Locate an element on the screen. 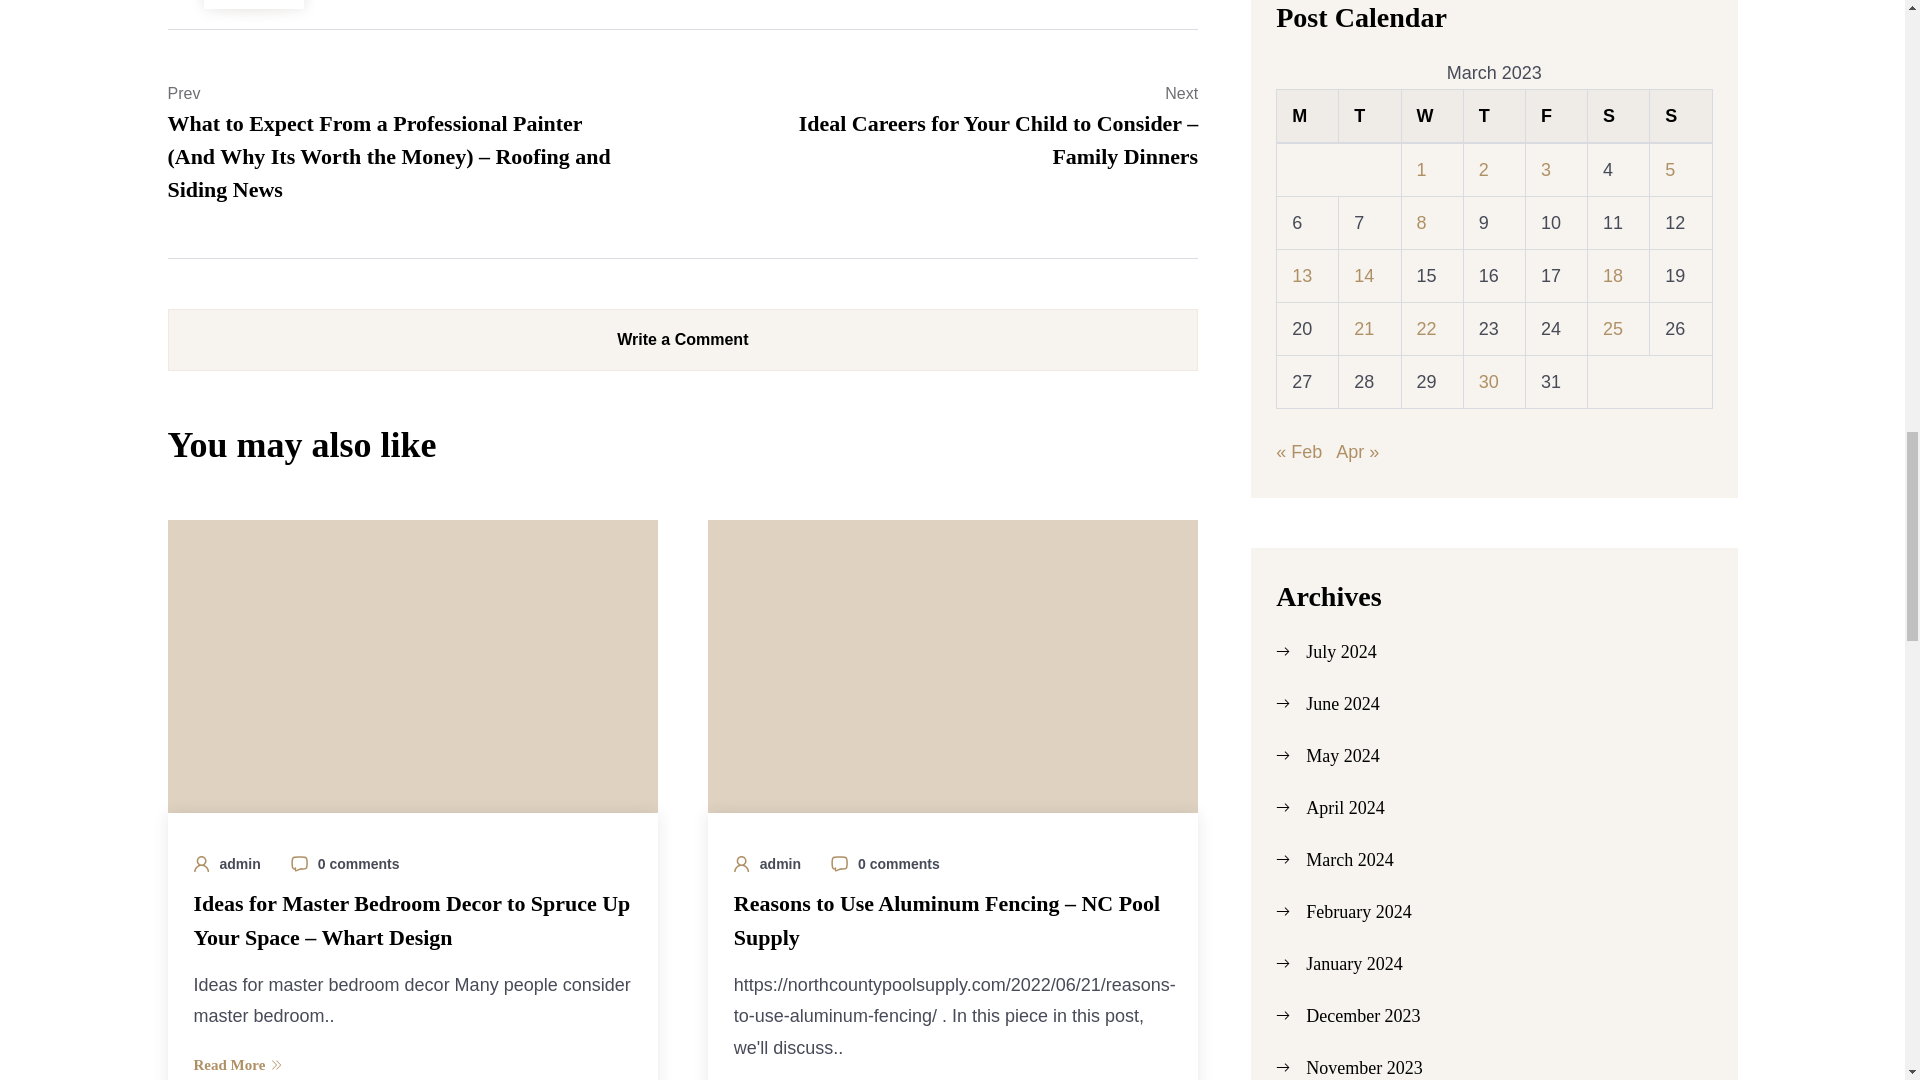 This screenshot has height=1080, width=1920. 14 is located at coordinates (1364, 276).